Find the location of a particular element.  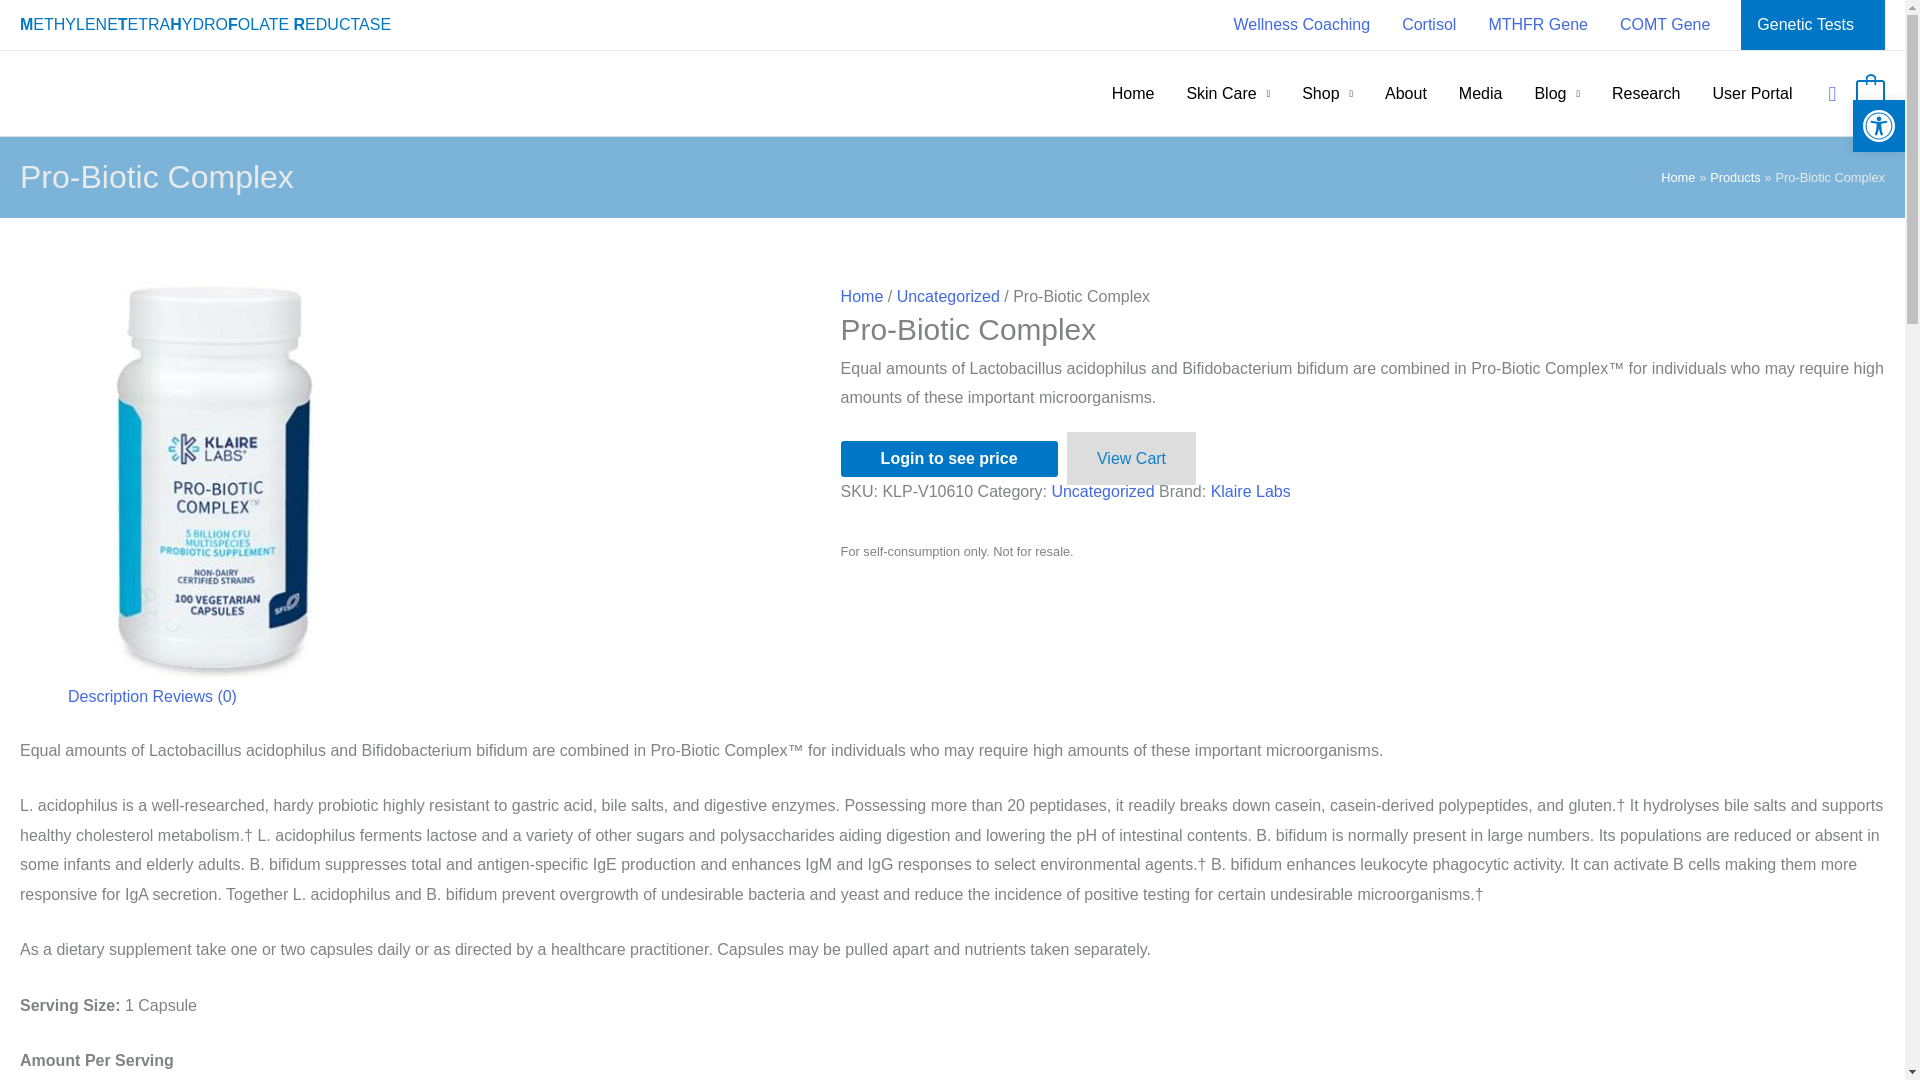

Cortisol is located at coordinates (1429, 24).